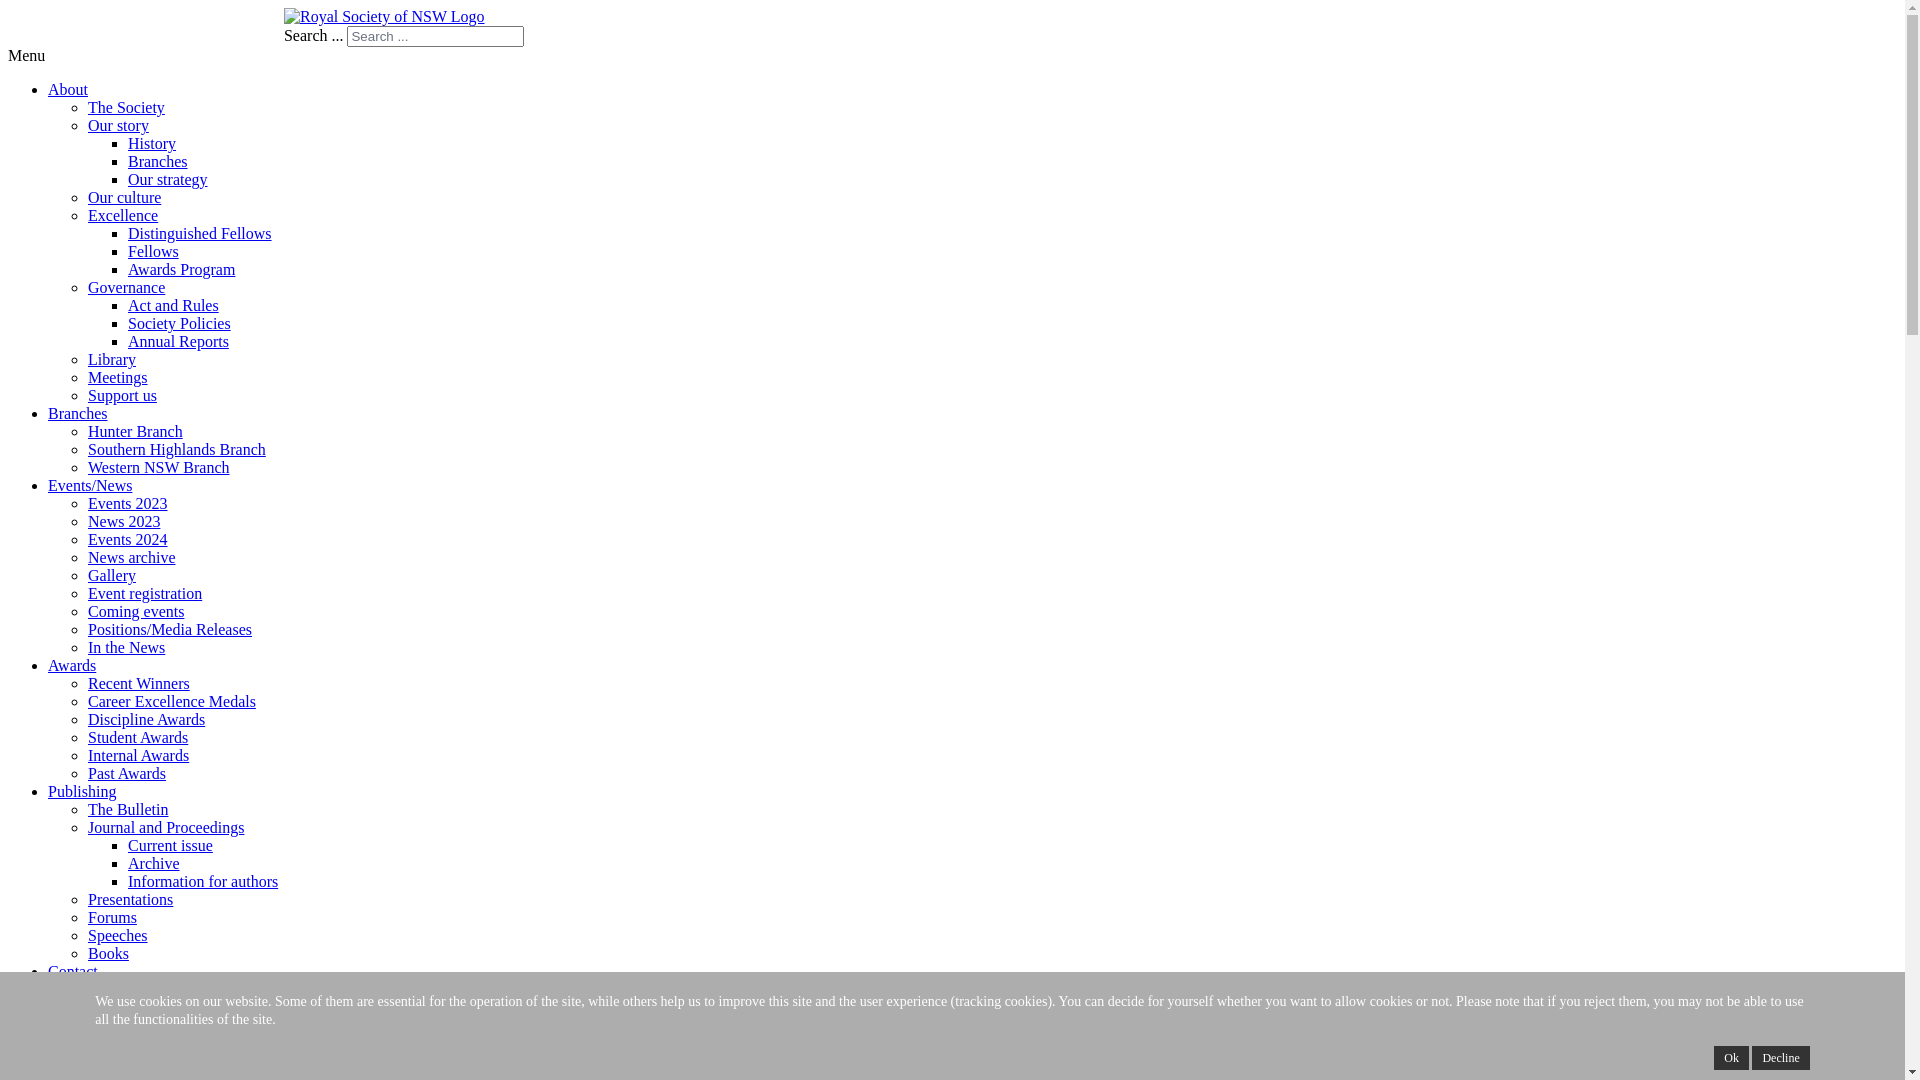 This screenshot has width=1920, height=1080. What do you see at coordinates (123, 216) in the screenshot?
I see `Excellence` at bounding box center [123, 216].